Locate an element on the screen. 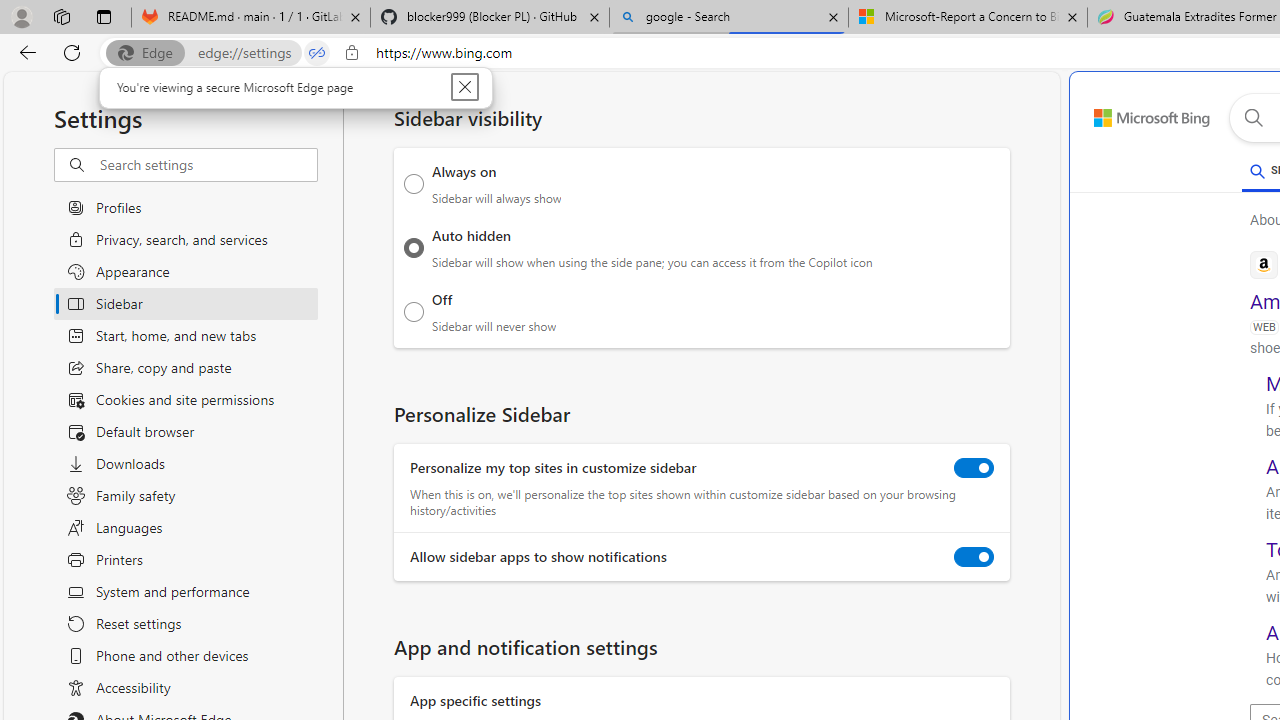 The width and height of the screenshot is (1280, 720). Back to Bing search is located at coordinates (1140, 114).